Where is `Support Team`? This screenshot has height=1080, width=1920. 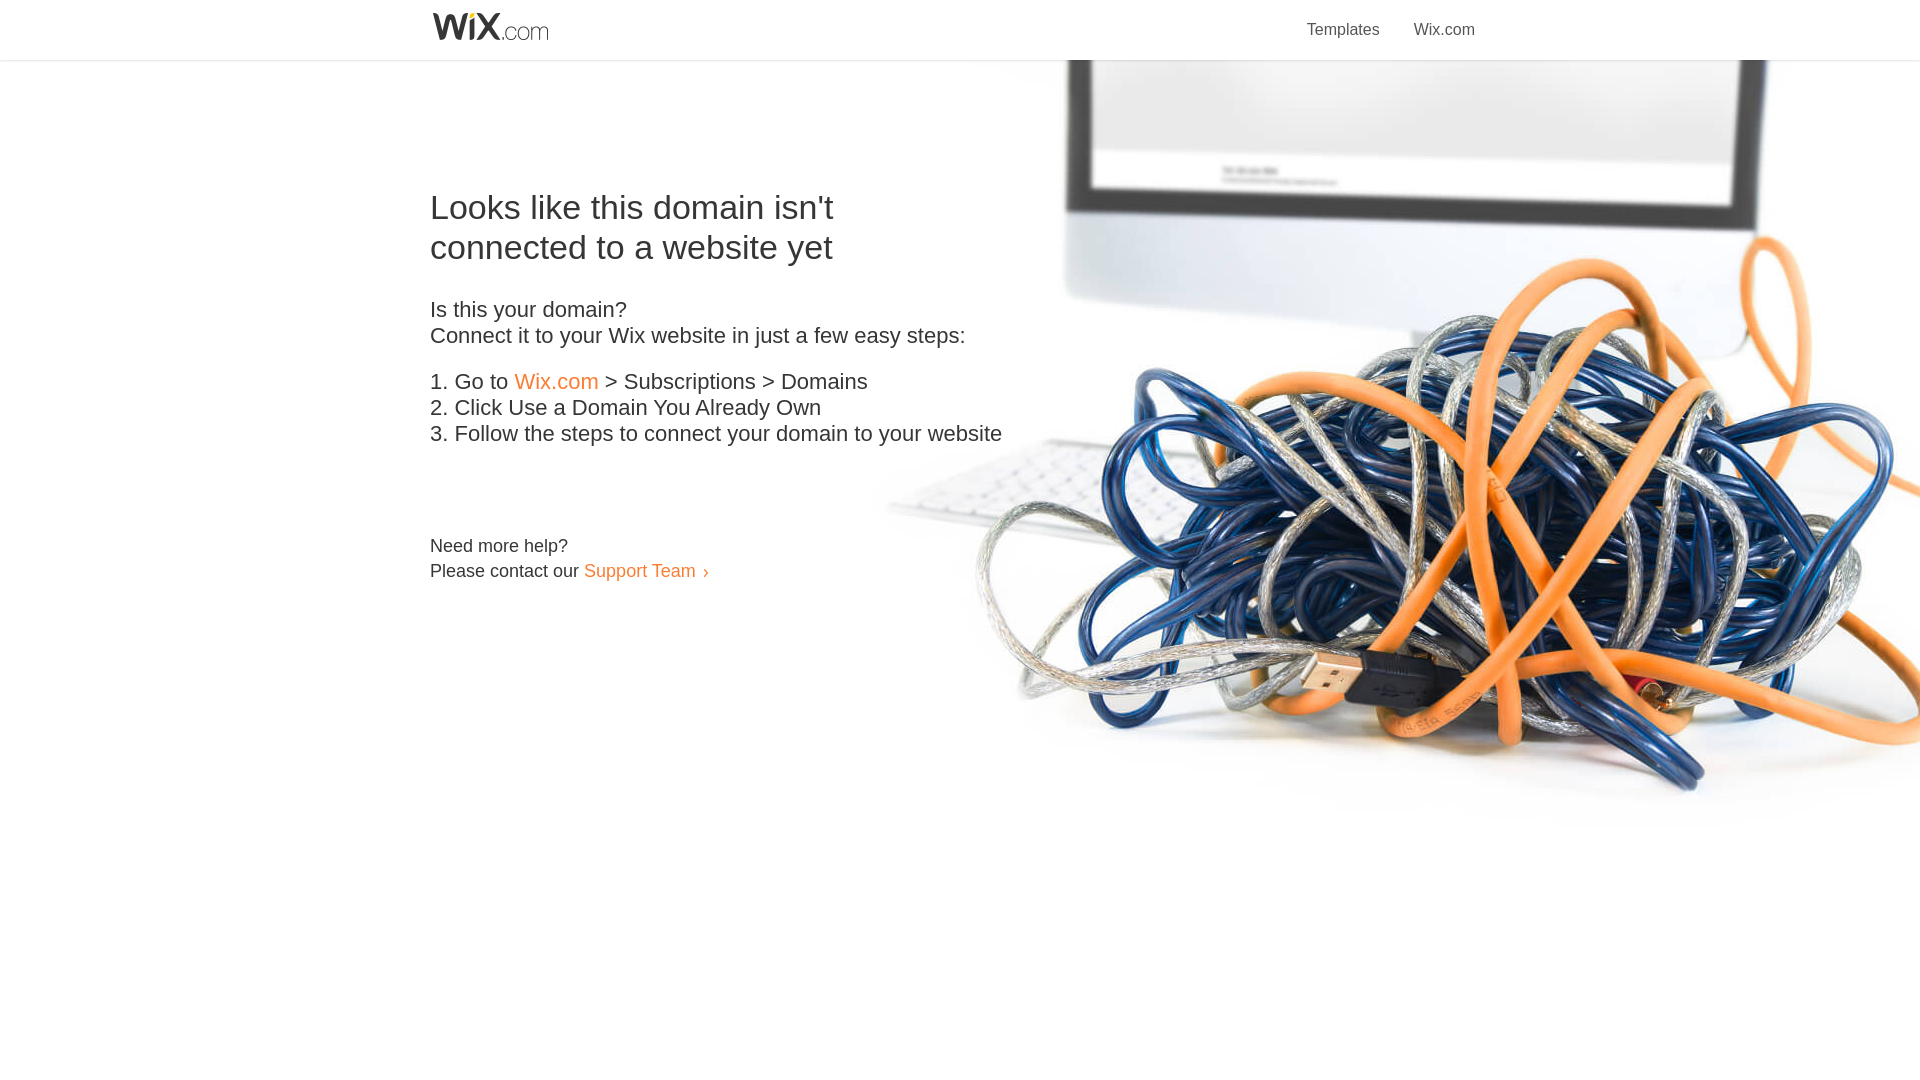
Support Team is located at coordinates (639, 570).